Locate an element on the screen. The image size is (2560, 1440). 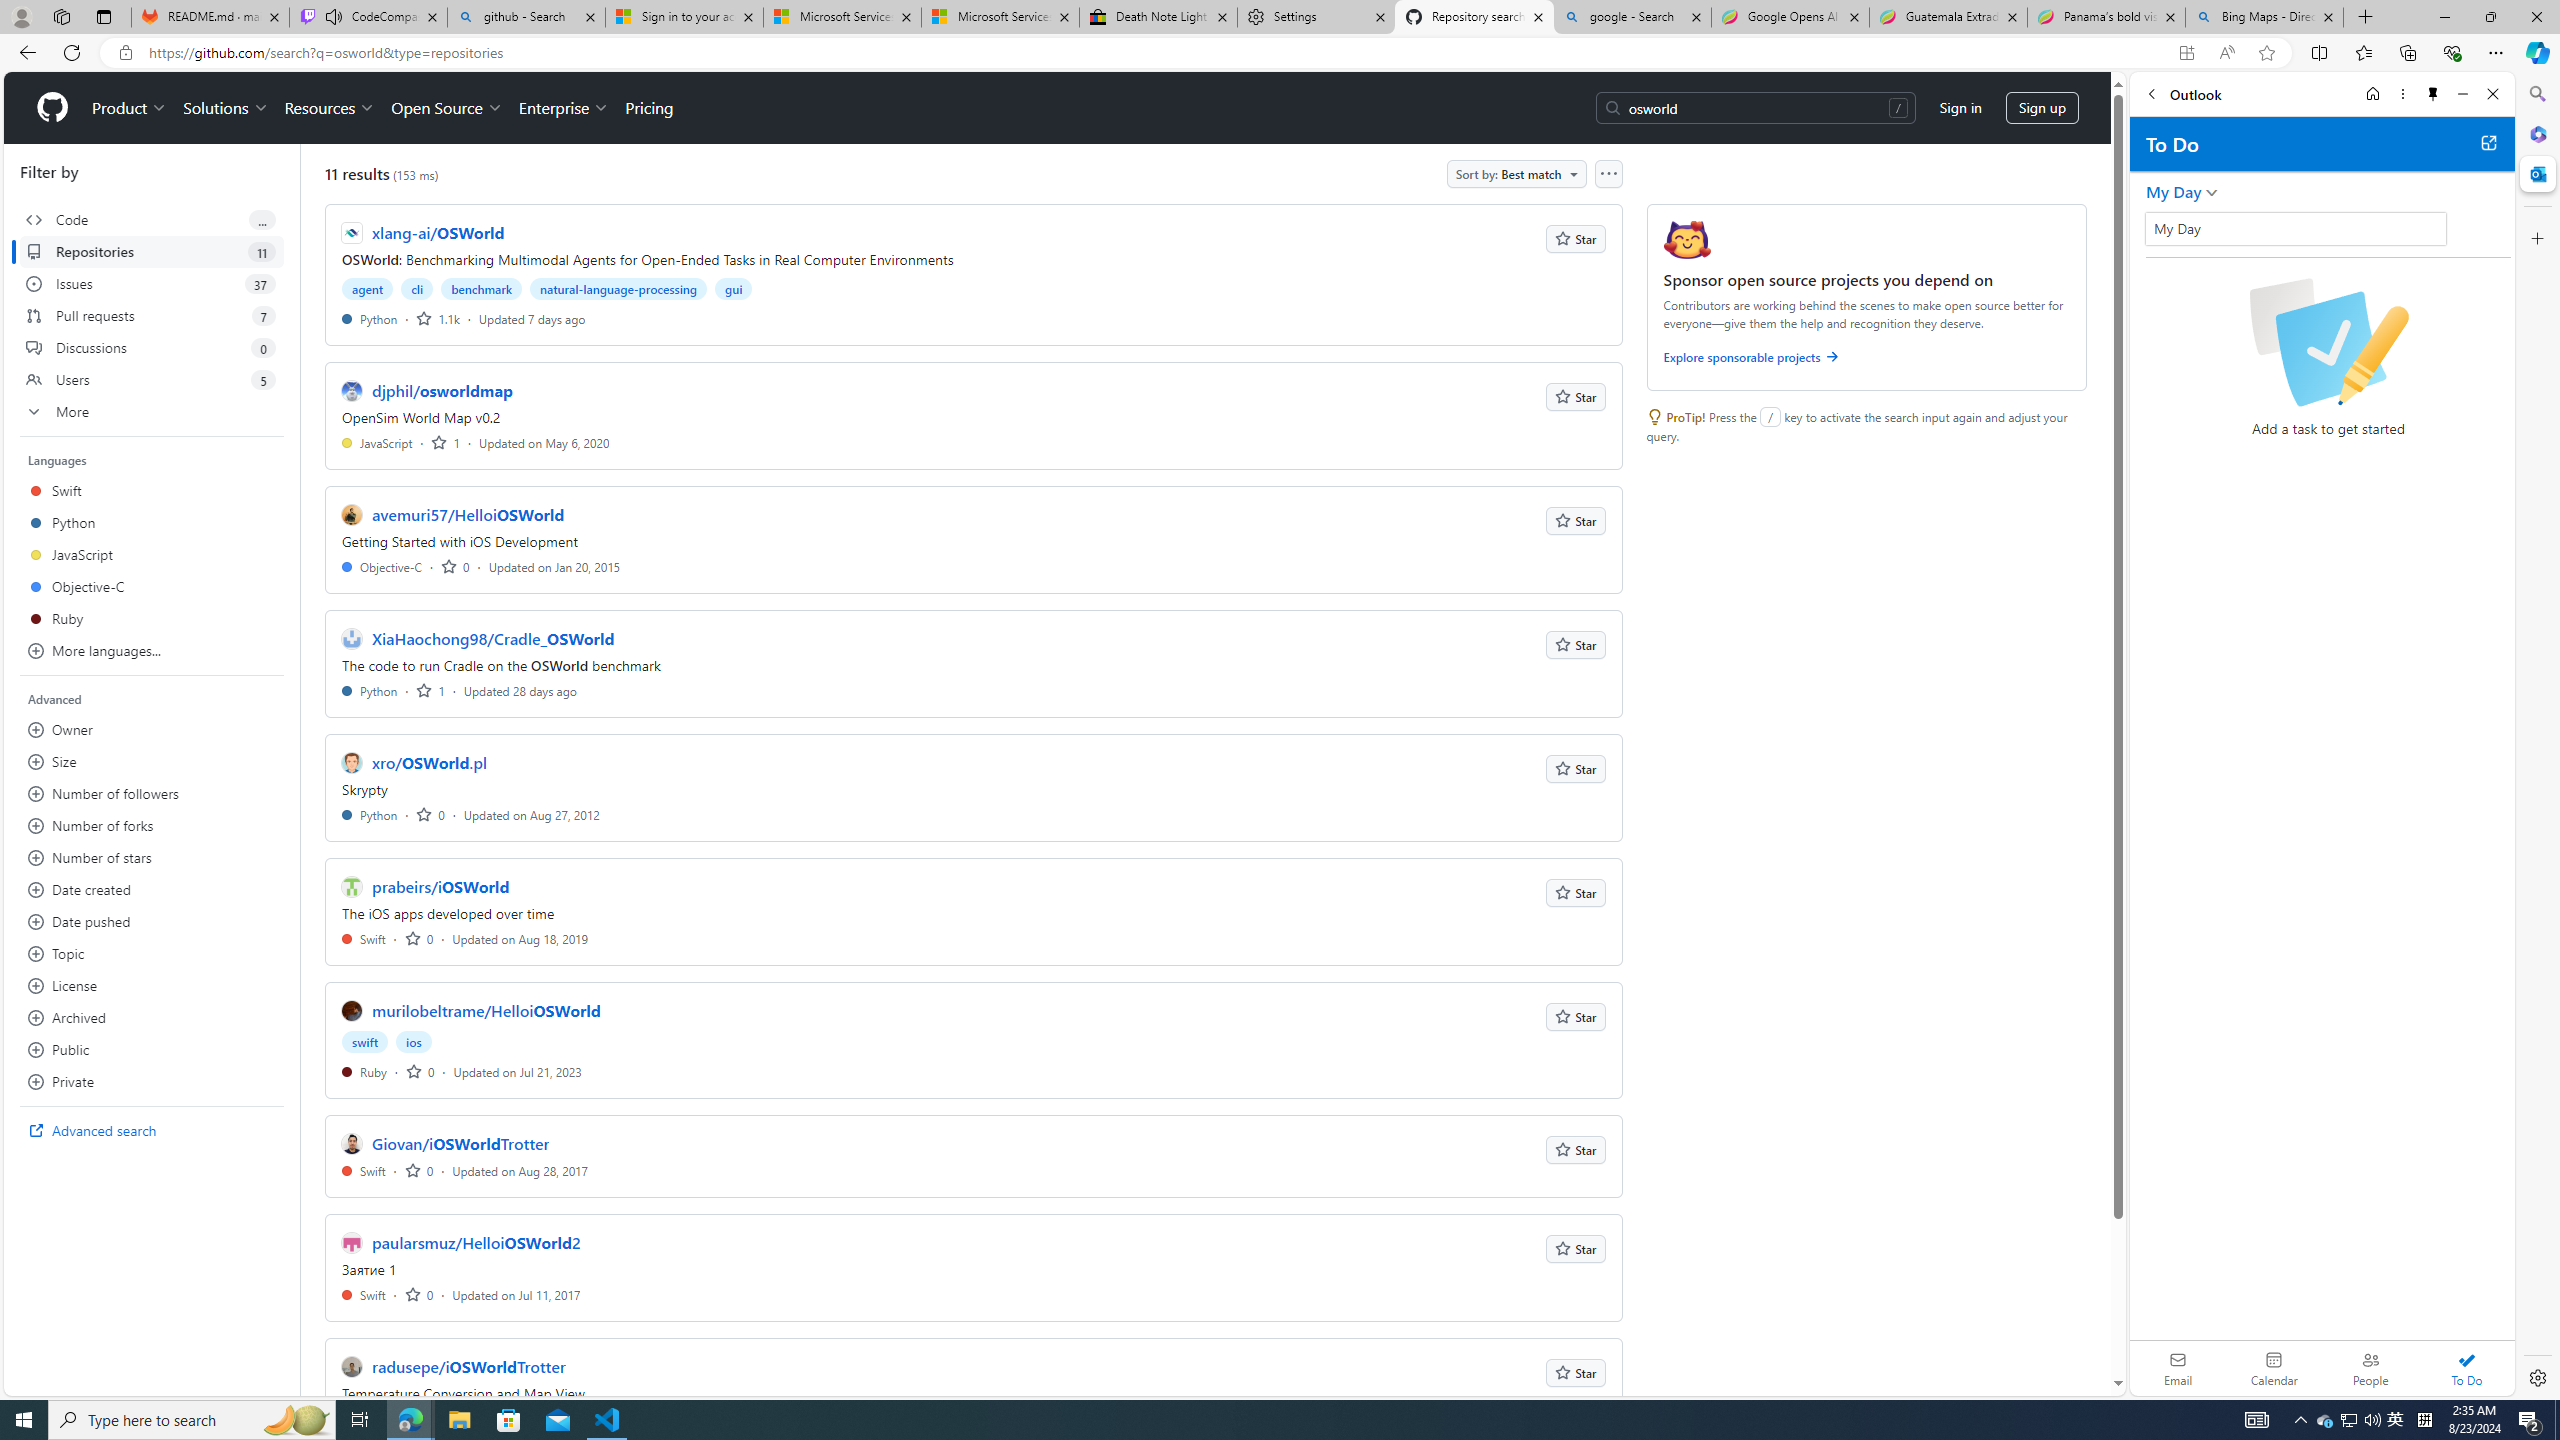
Draggable pane splitter is located at coordinates (299, 770).